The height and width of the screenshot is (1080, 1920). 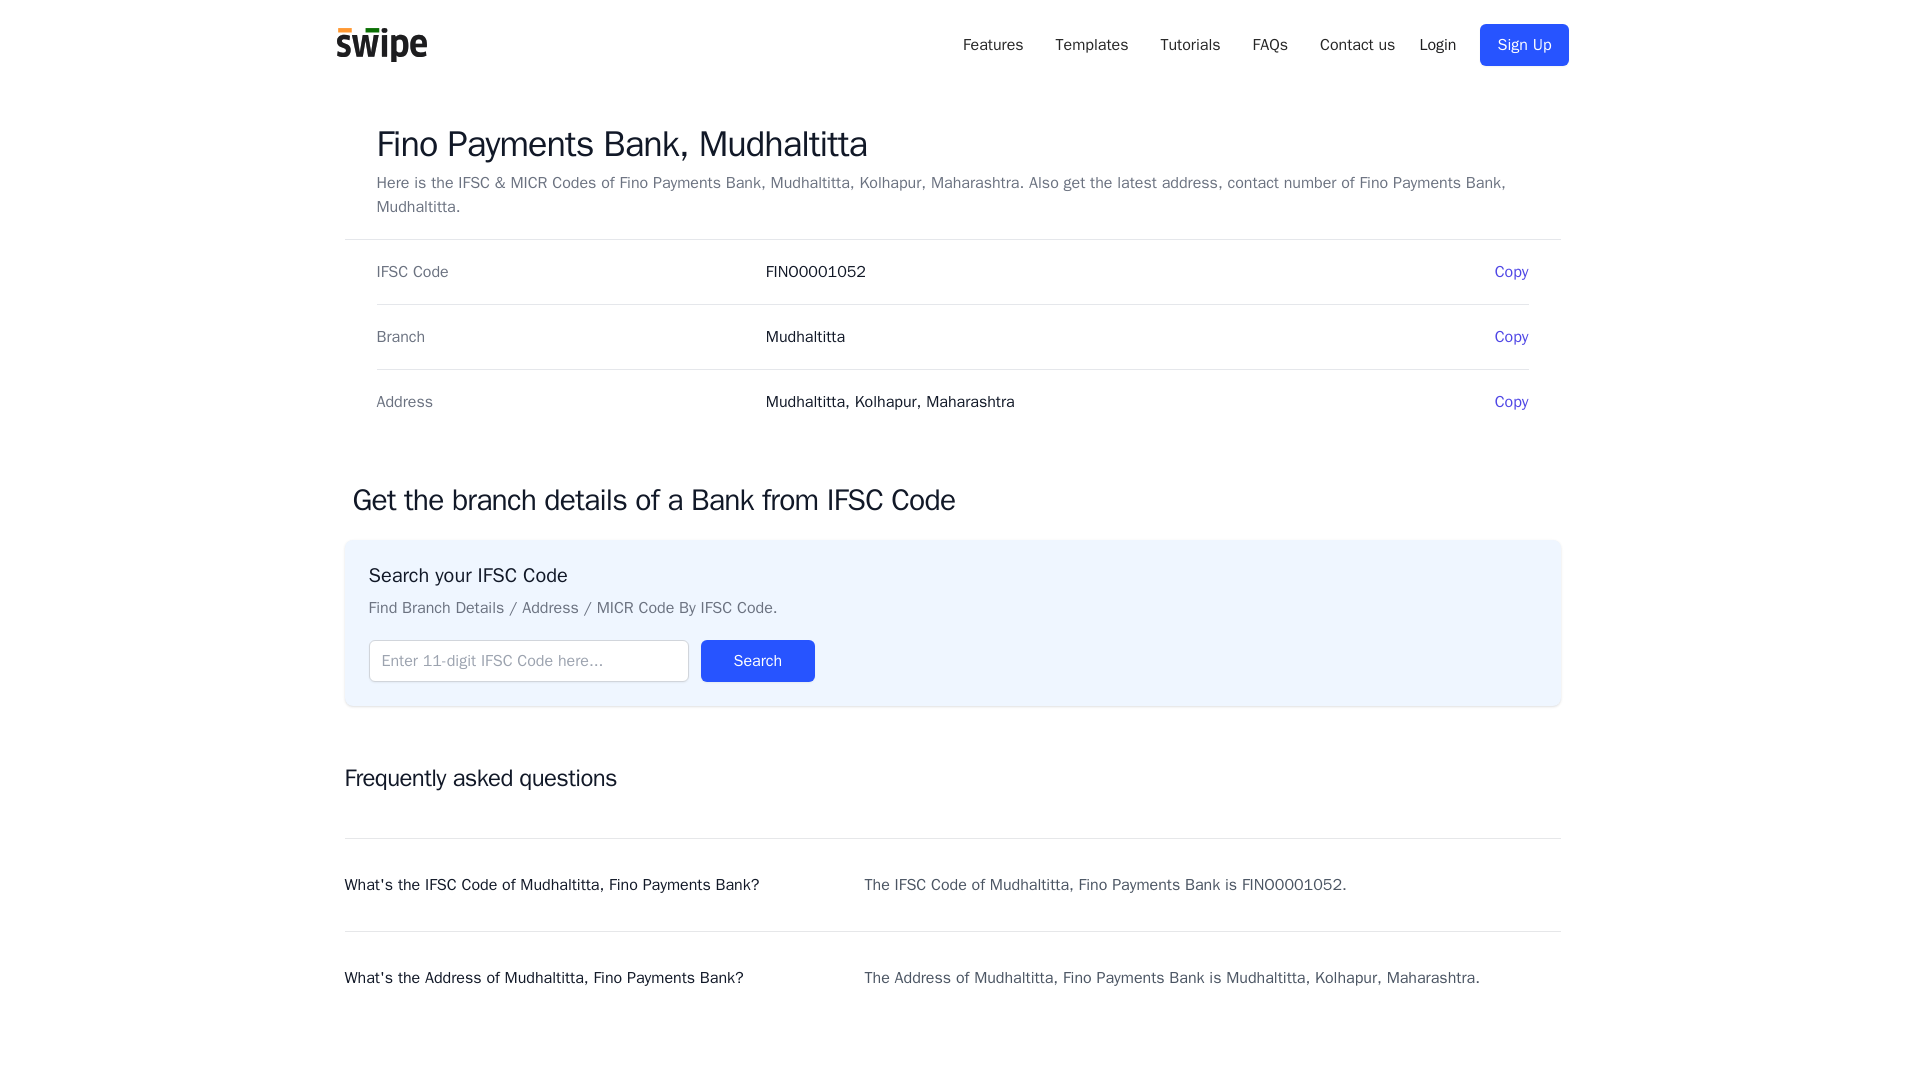 I want to click on Copy, so click(x=1512, y=401).